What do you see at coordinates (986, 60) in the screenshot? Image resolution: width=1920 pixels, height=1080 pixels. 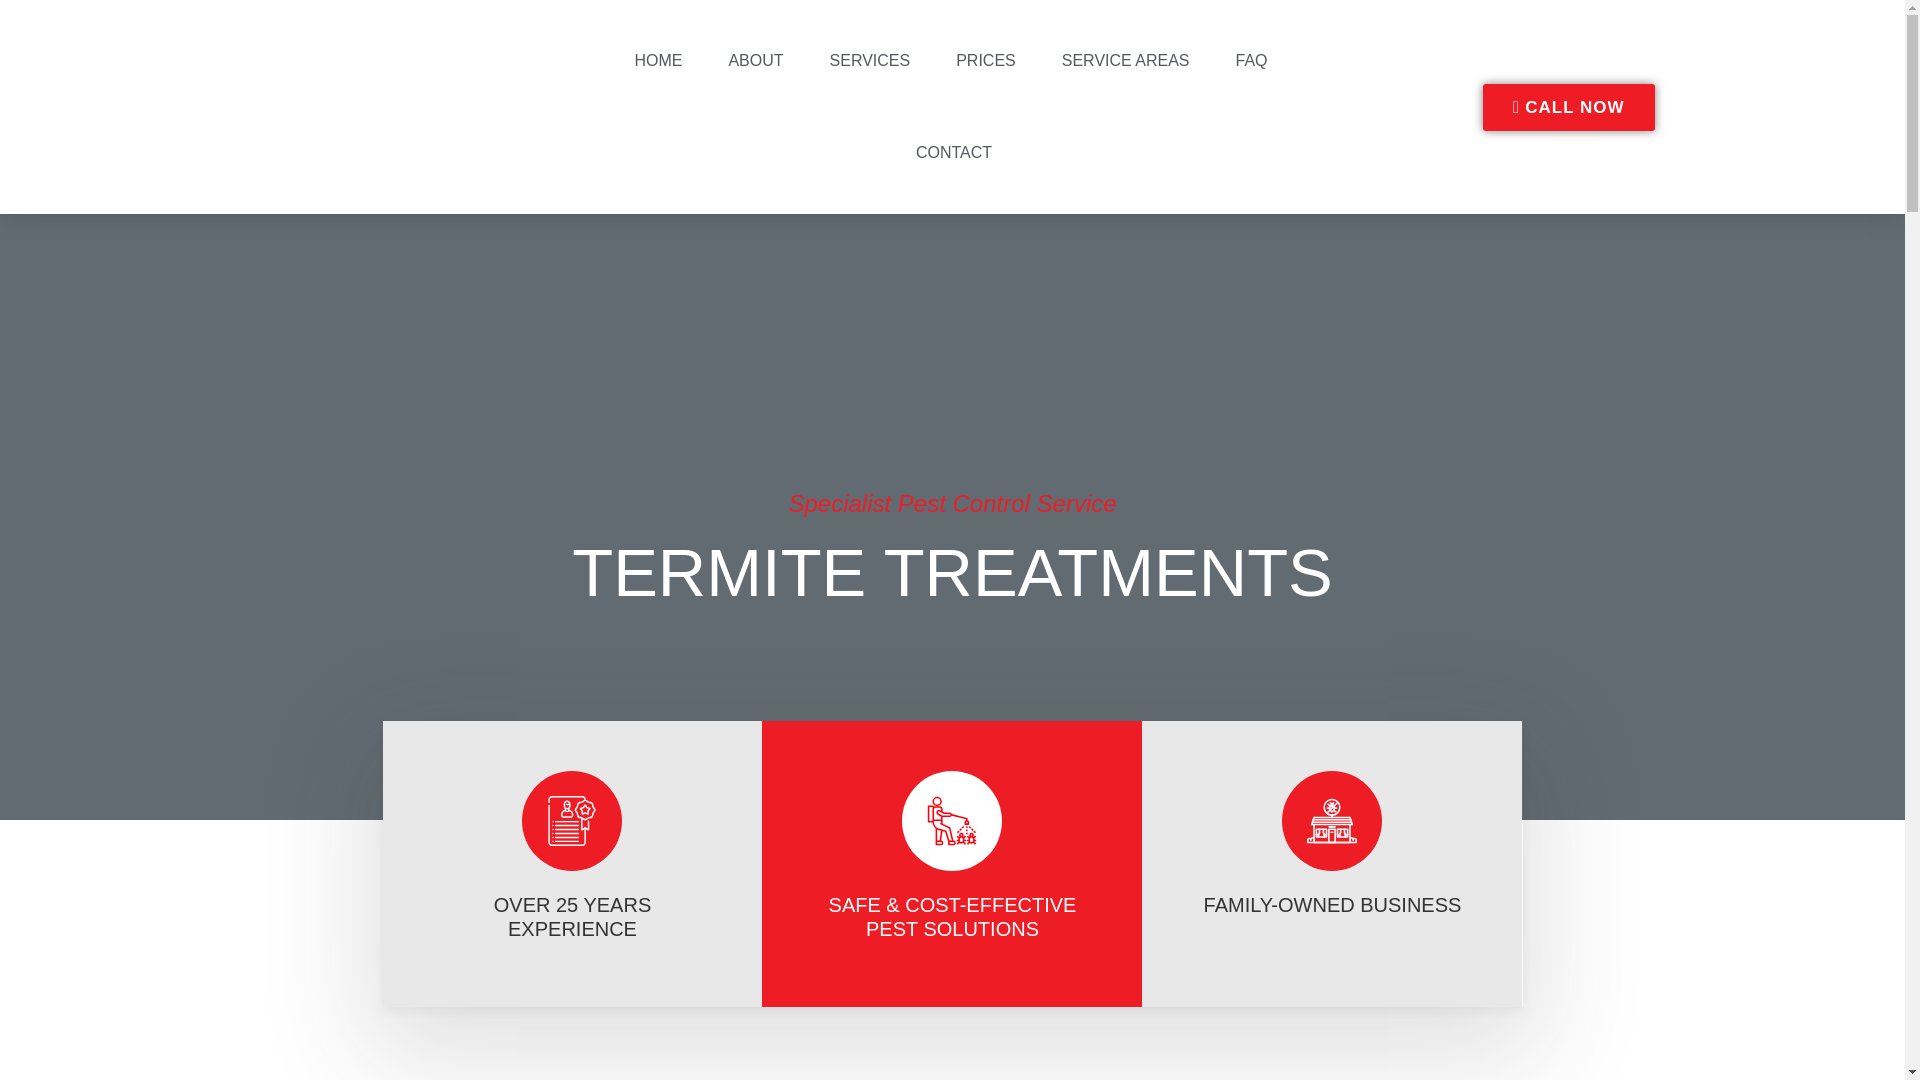 I see `PRICES` at bounding box center [986, 60].